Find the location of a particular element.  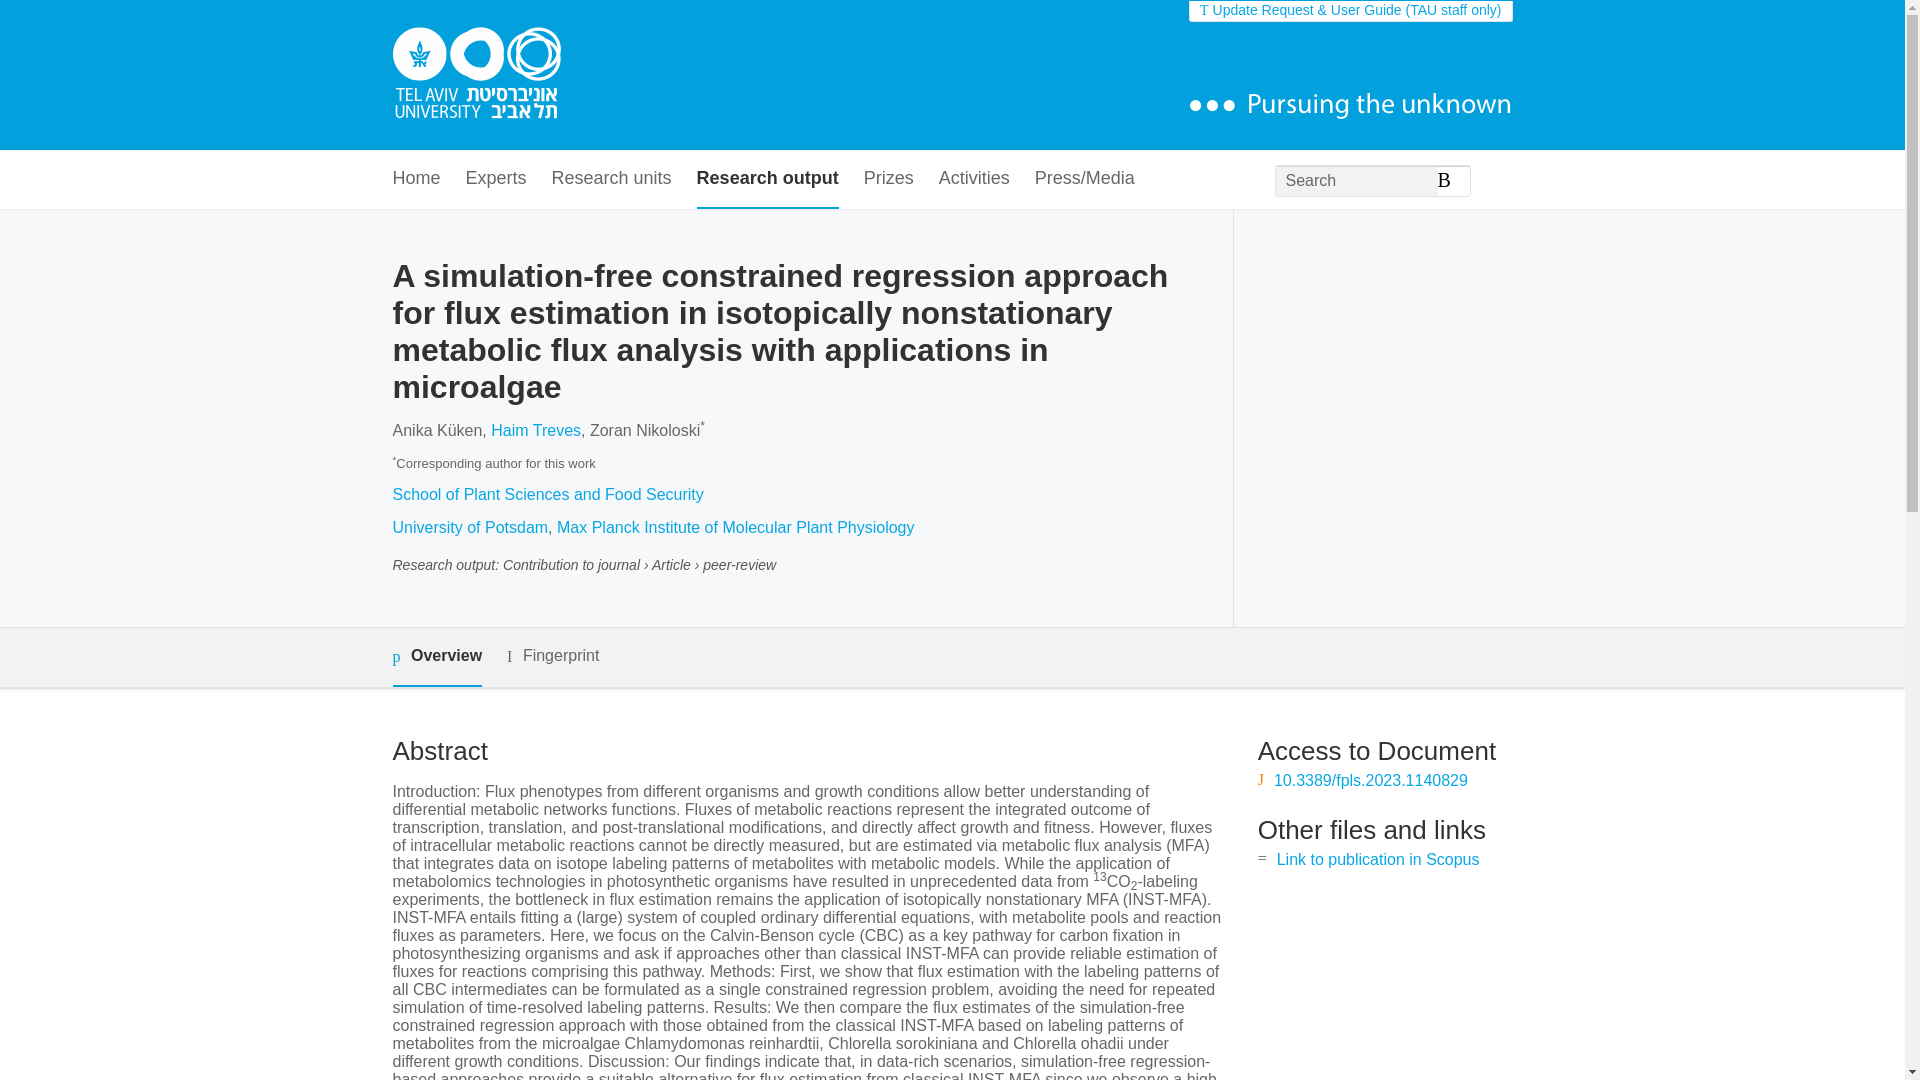

Overview is located at coordinates (436, 656).